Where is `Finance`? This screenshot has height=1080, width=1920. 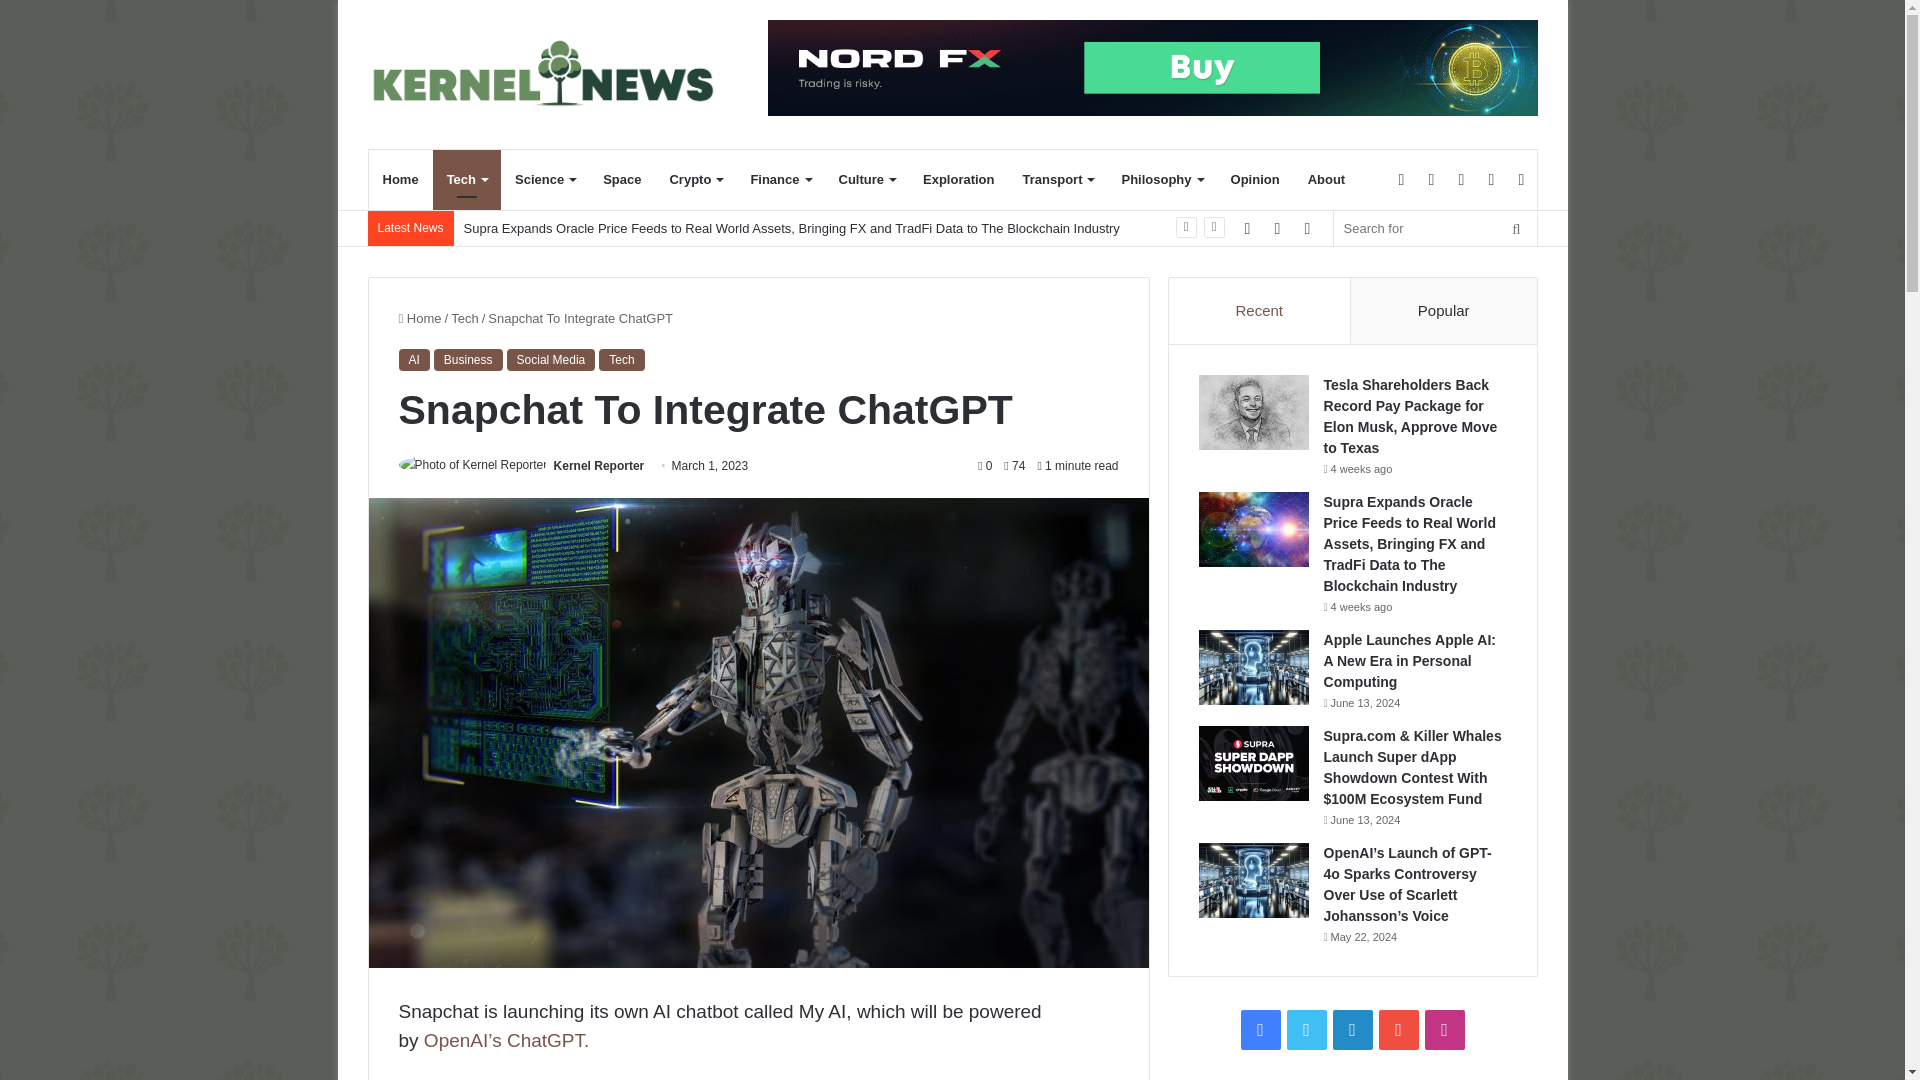 Finance is located at coordinates (779, 180).